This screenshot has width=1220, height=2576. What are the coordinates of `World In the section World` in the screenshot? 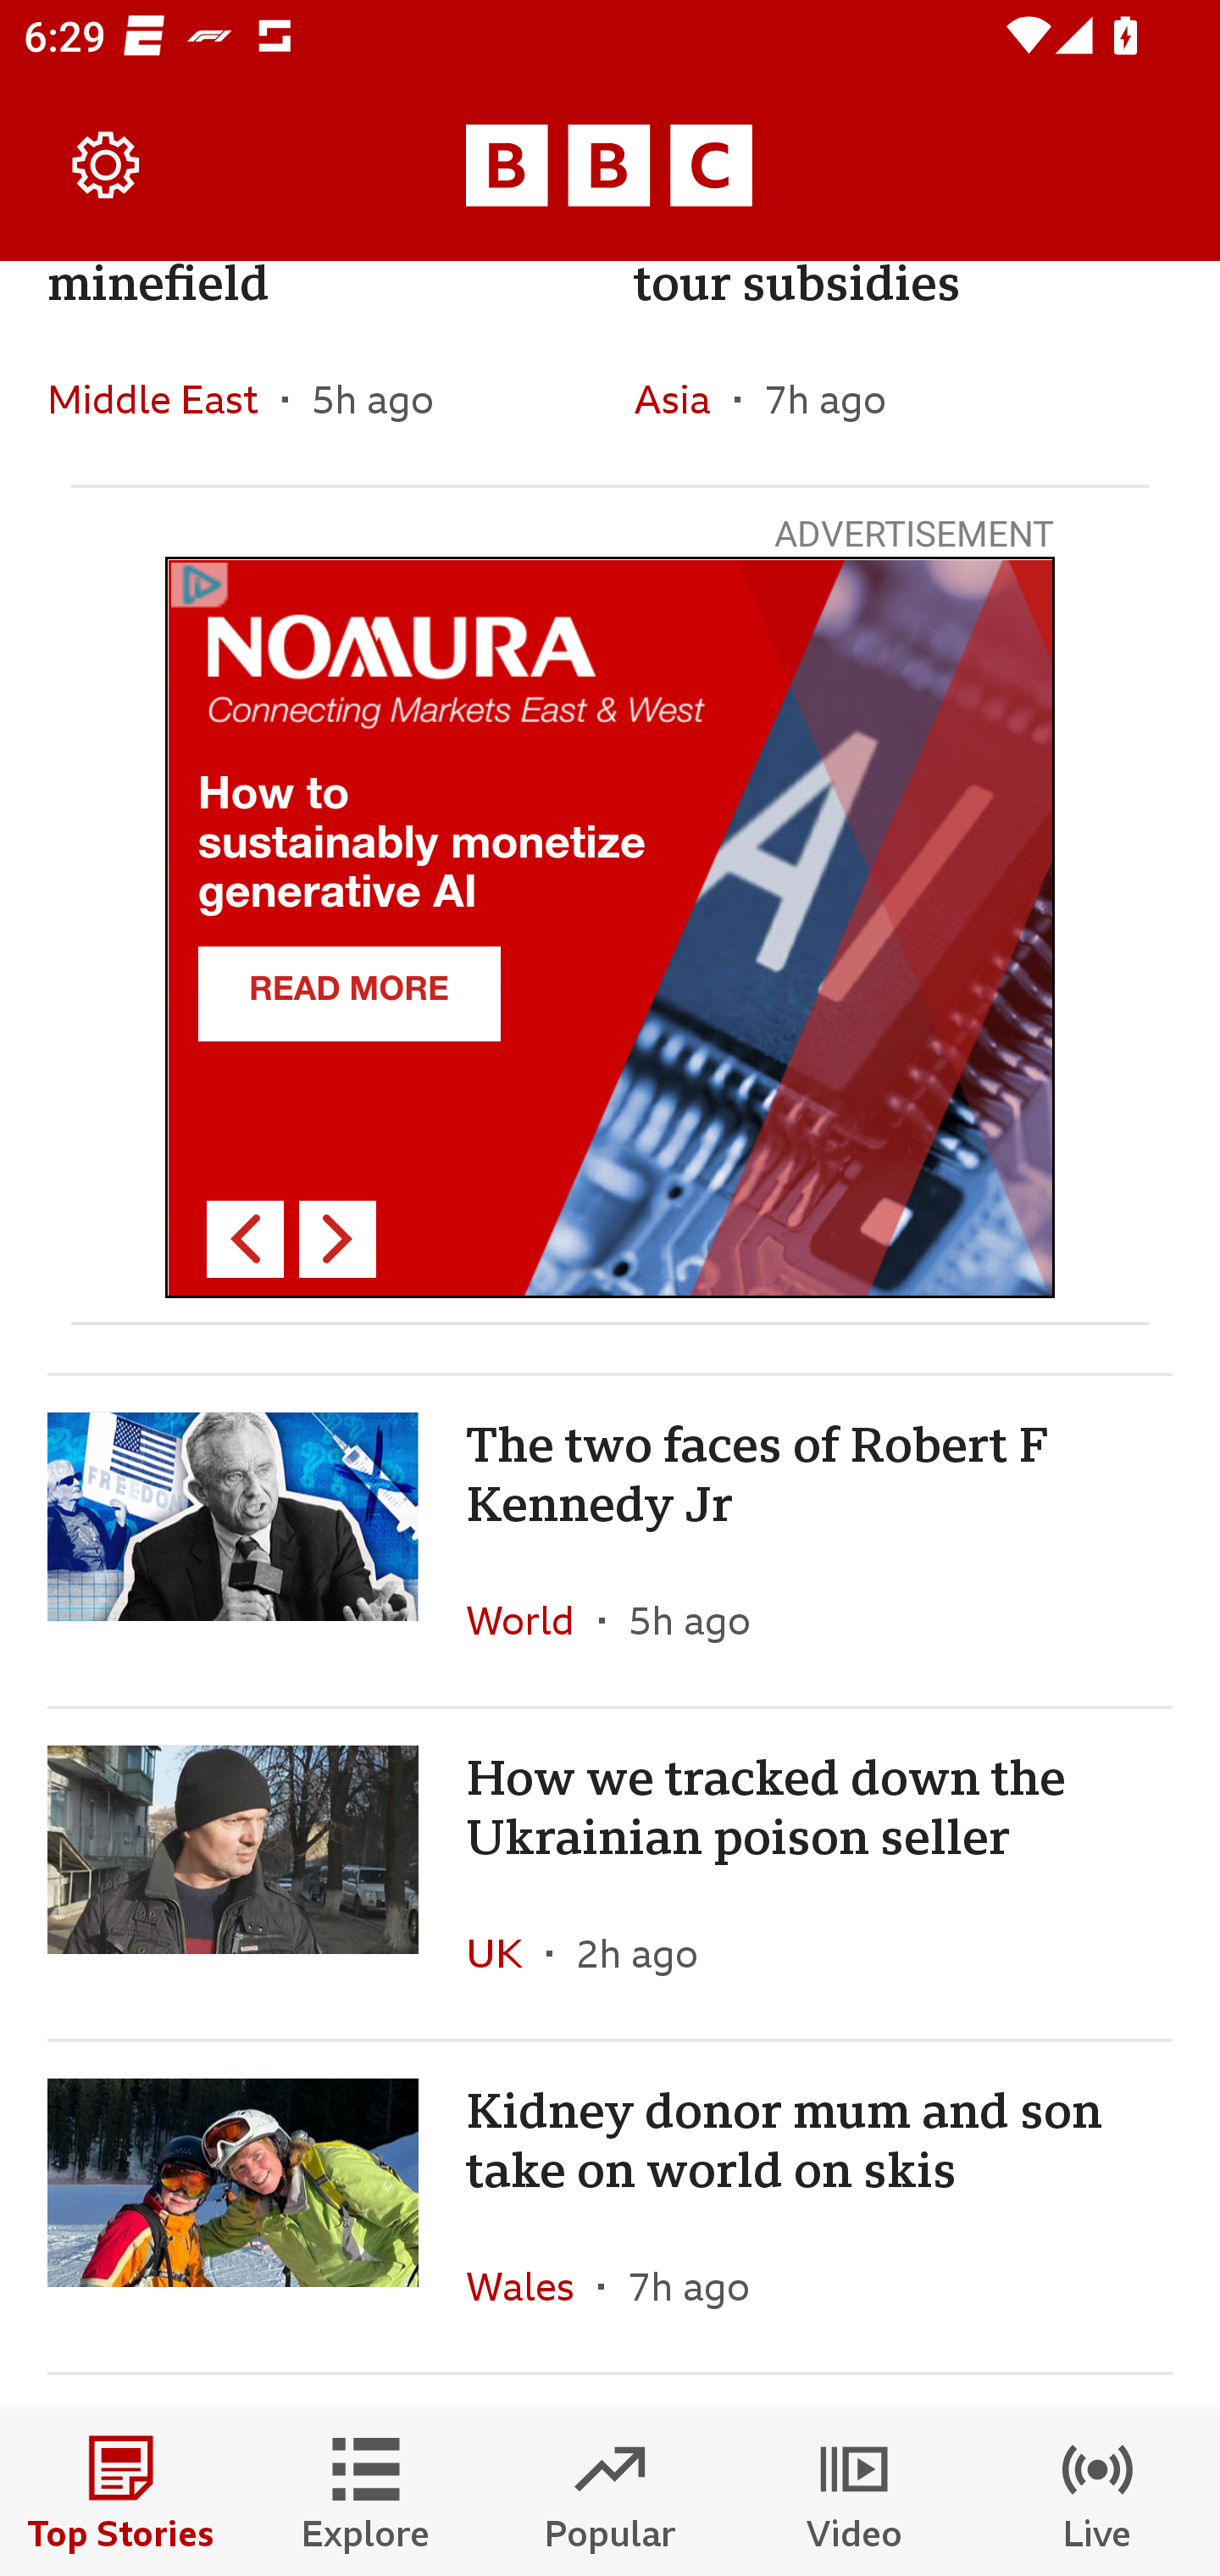 It's located at (532, 1620).